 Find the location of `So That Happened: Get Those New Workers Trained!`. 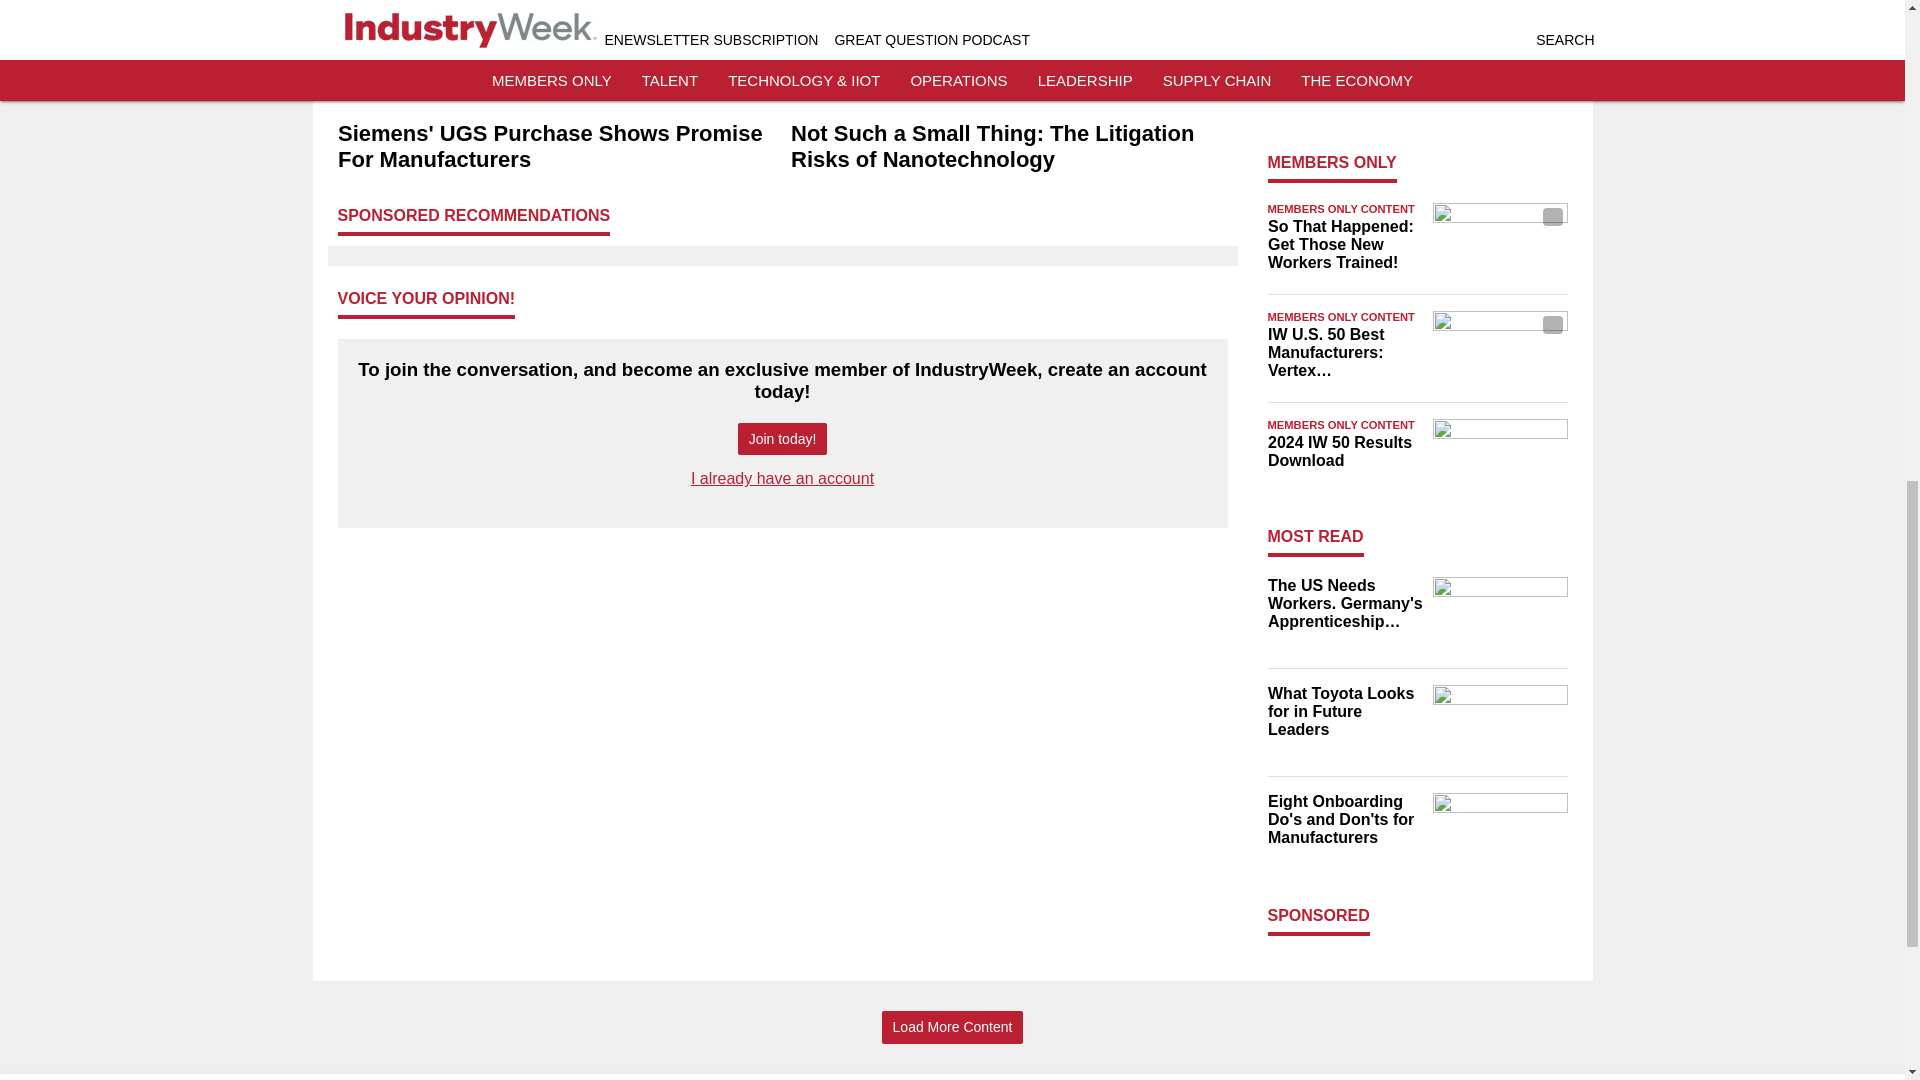

So That Happened: Get Those New Workers Trained! is located at coordinates (1344, 245).